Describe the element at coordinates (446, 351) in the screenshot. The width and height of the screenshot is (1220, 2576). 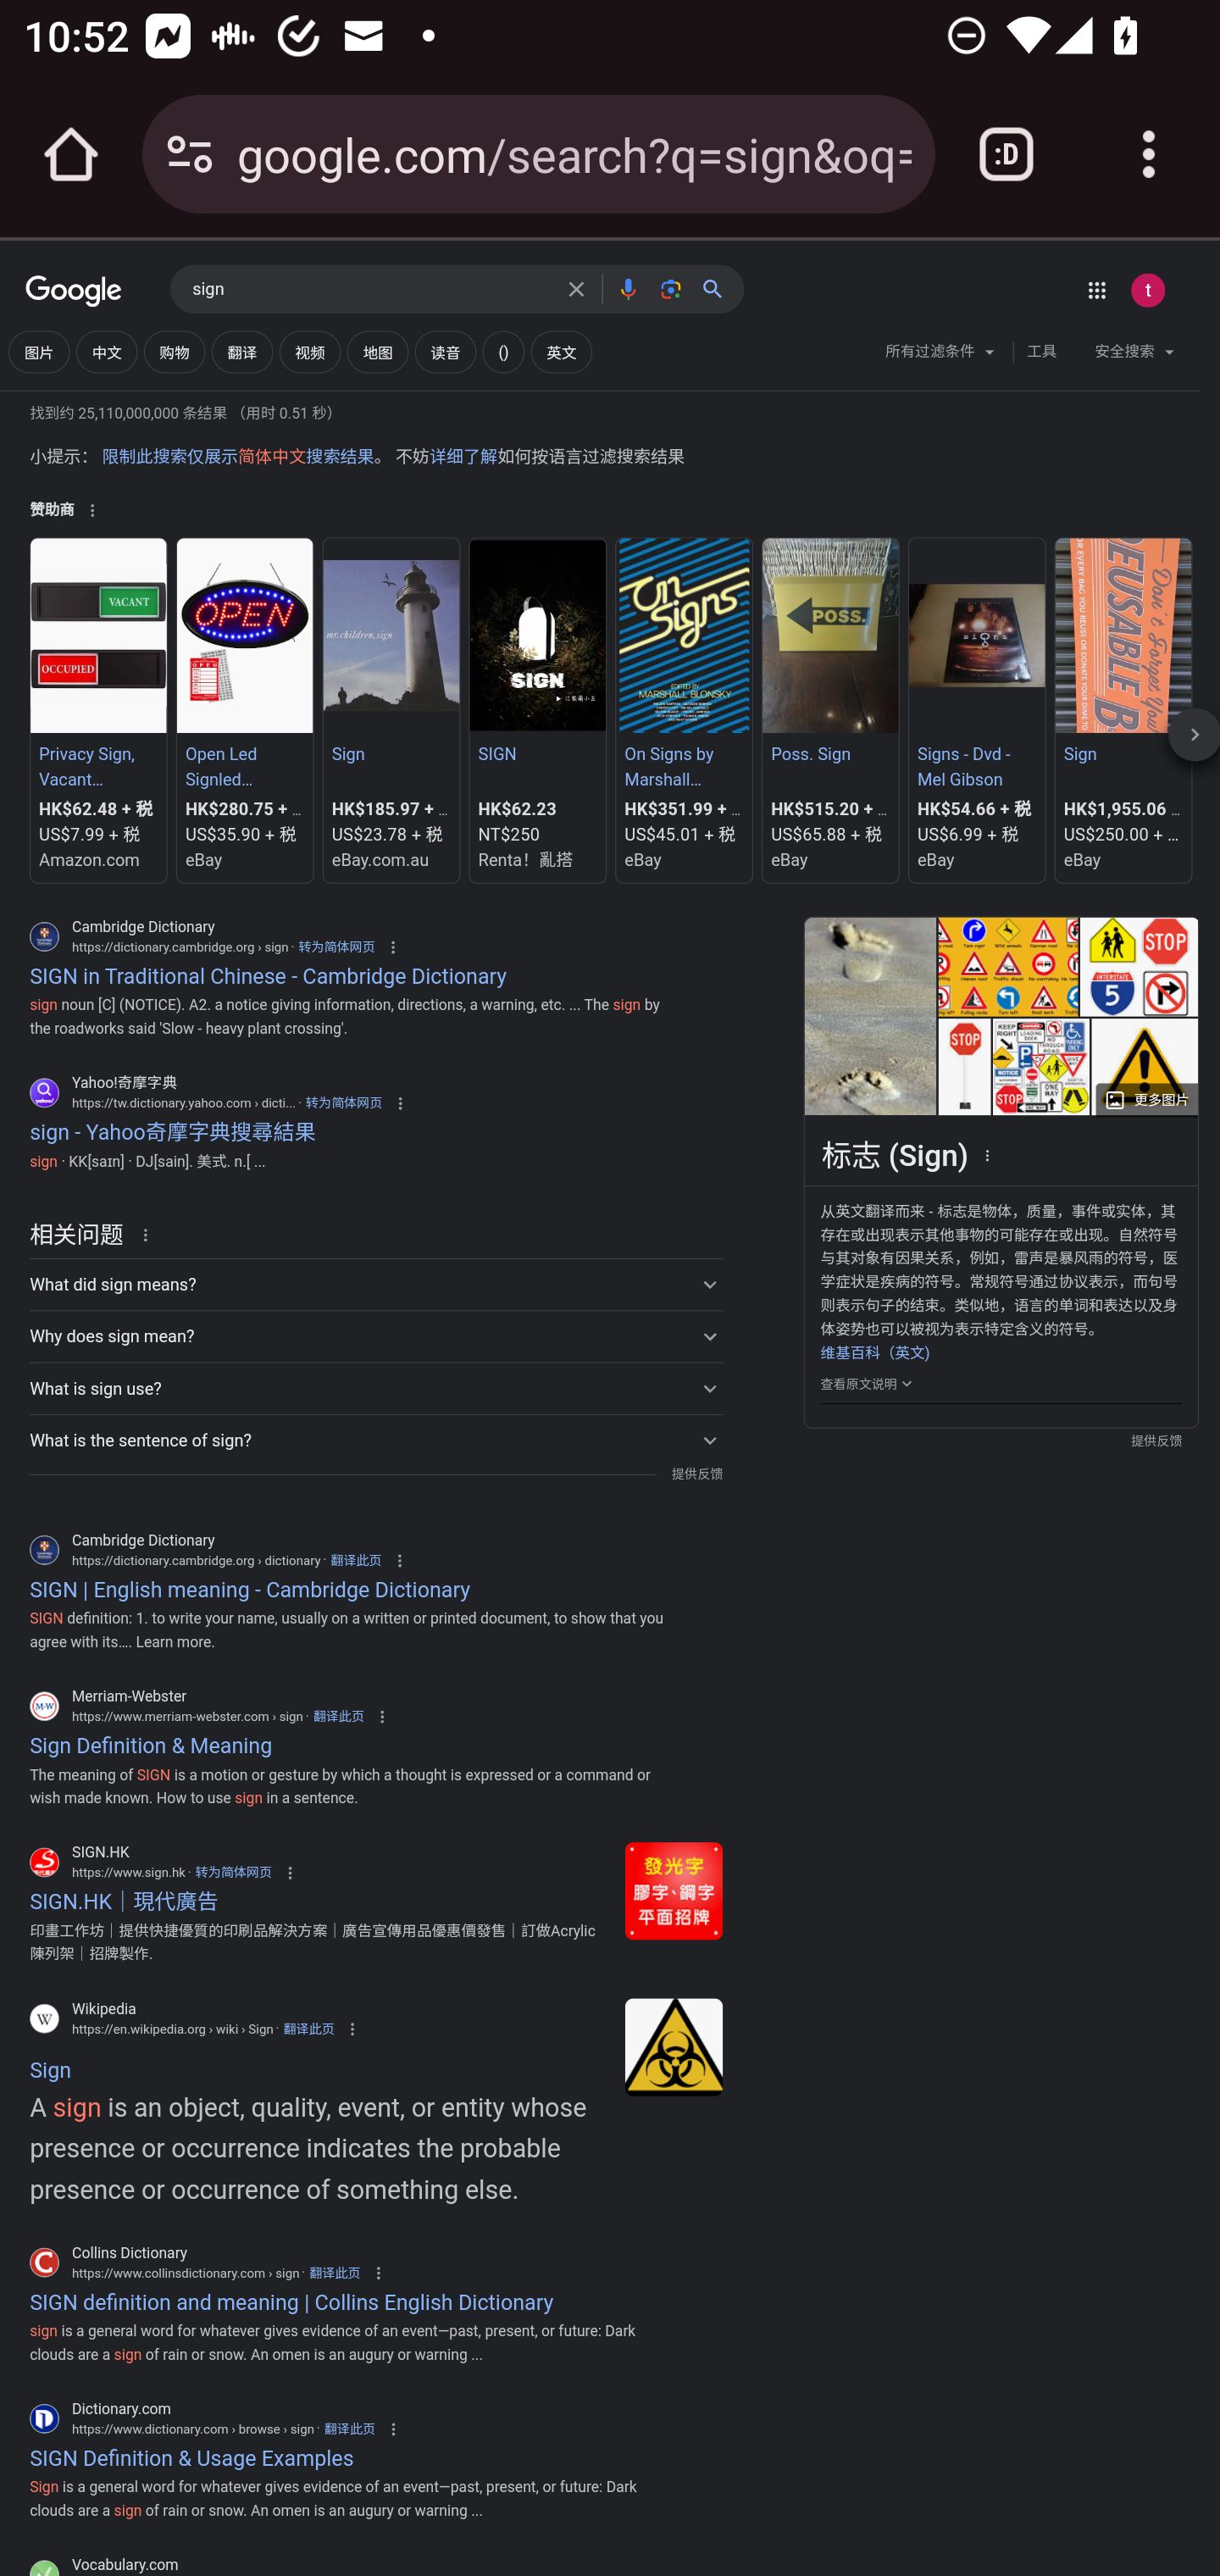
I see `添加“读音” 读音` at that location.